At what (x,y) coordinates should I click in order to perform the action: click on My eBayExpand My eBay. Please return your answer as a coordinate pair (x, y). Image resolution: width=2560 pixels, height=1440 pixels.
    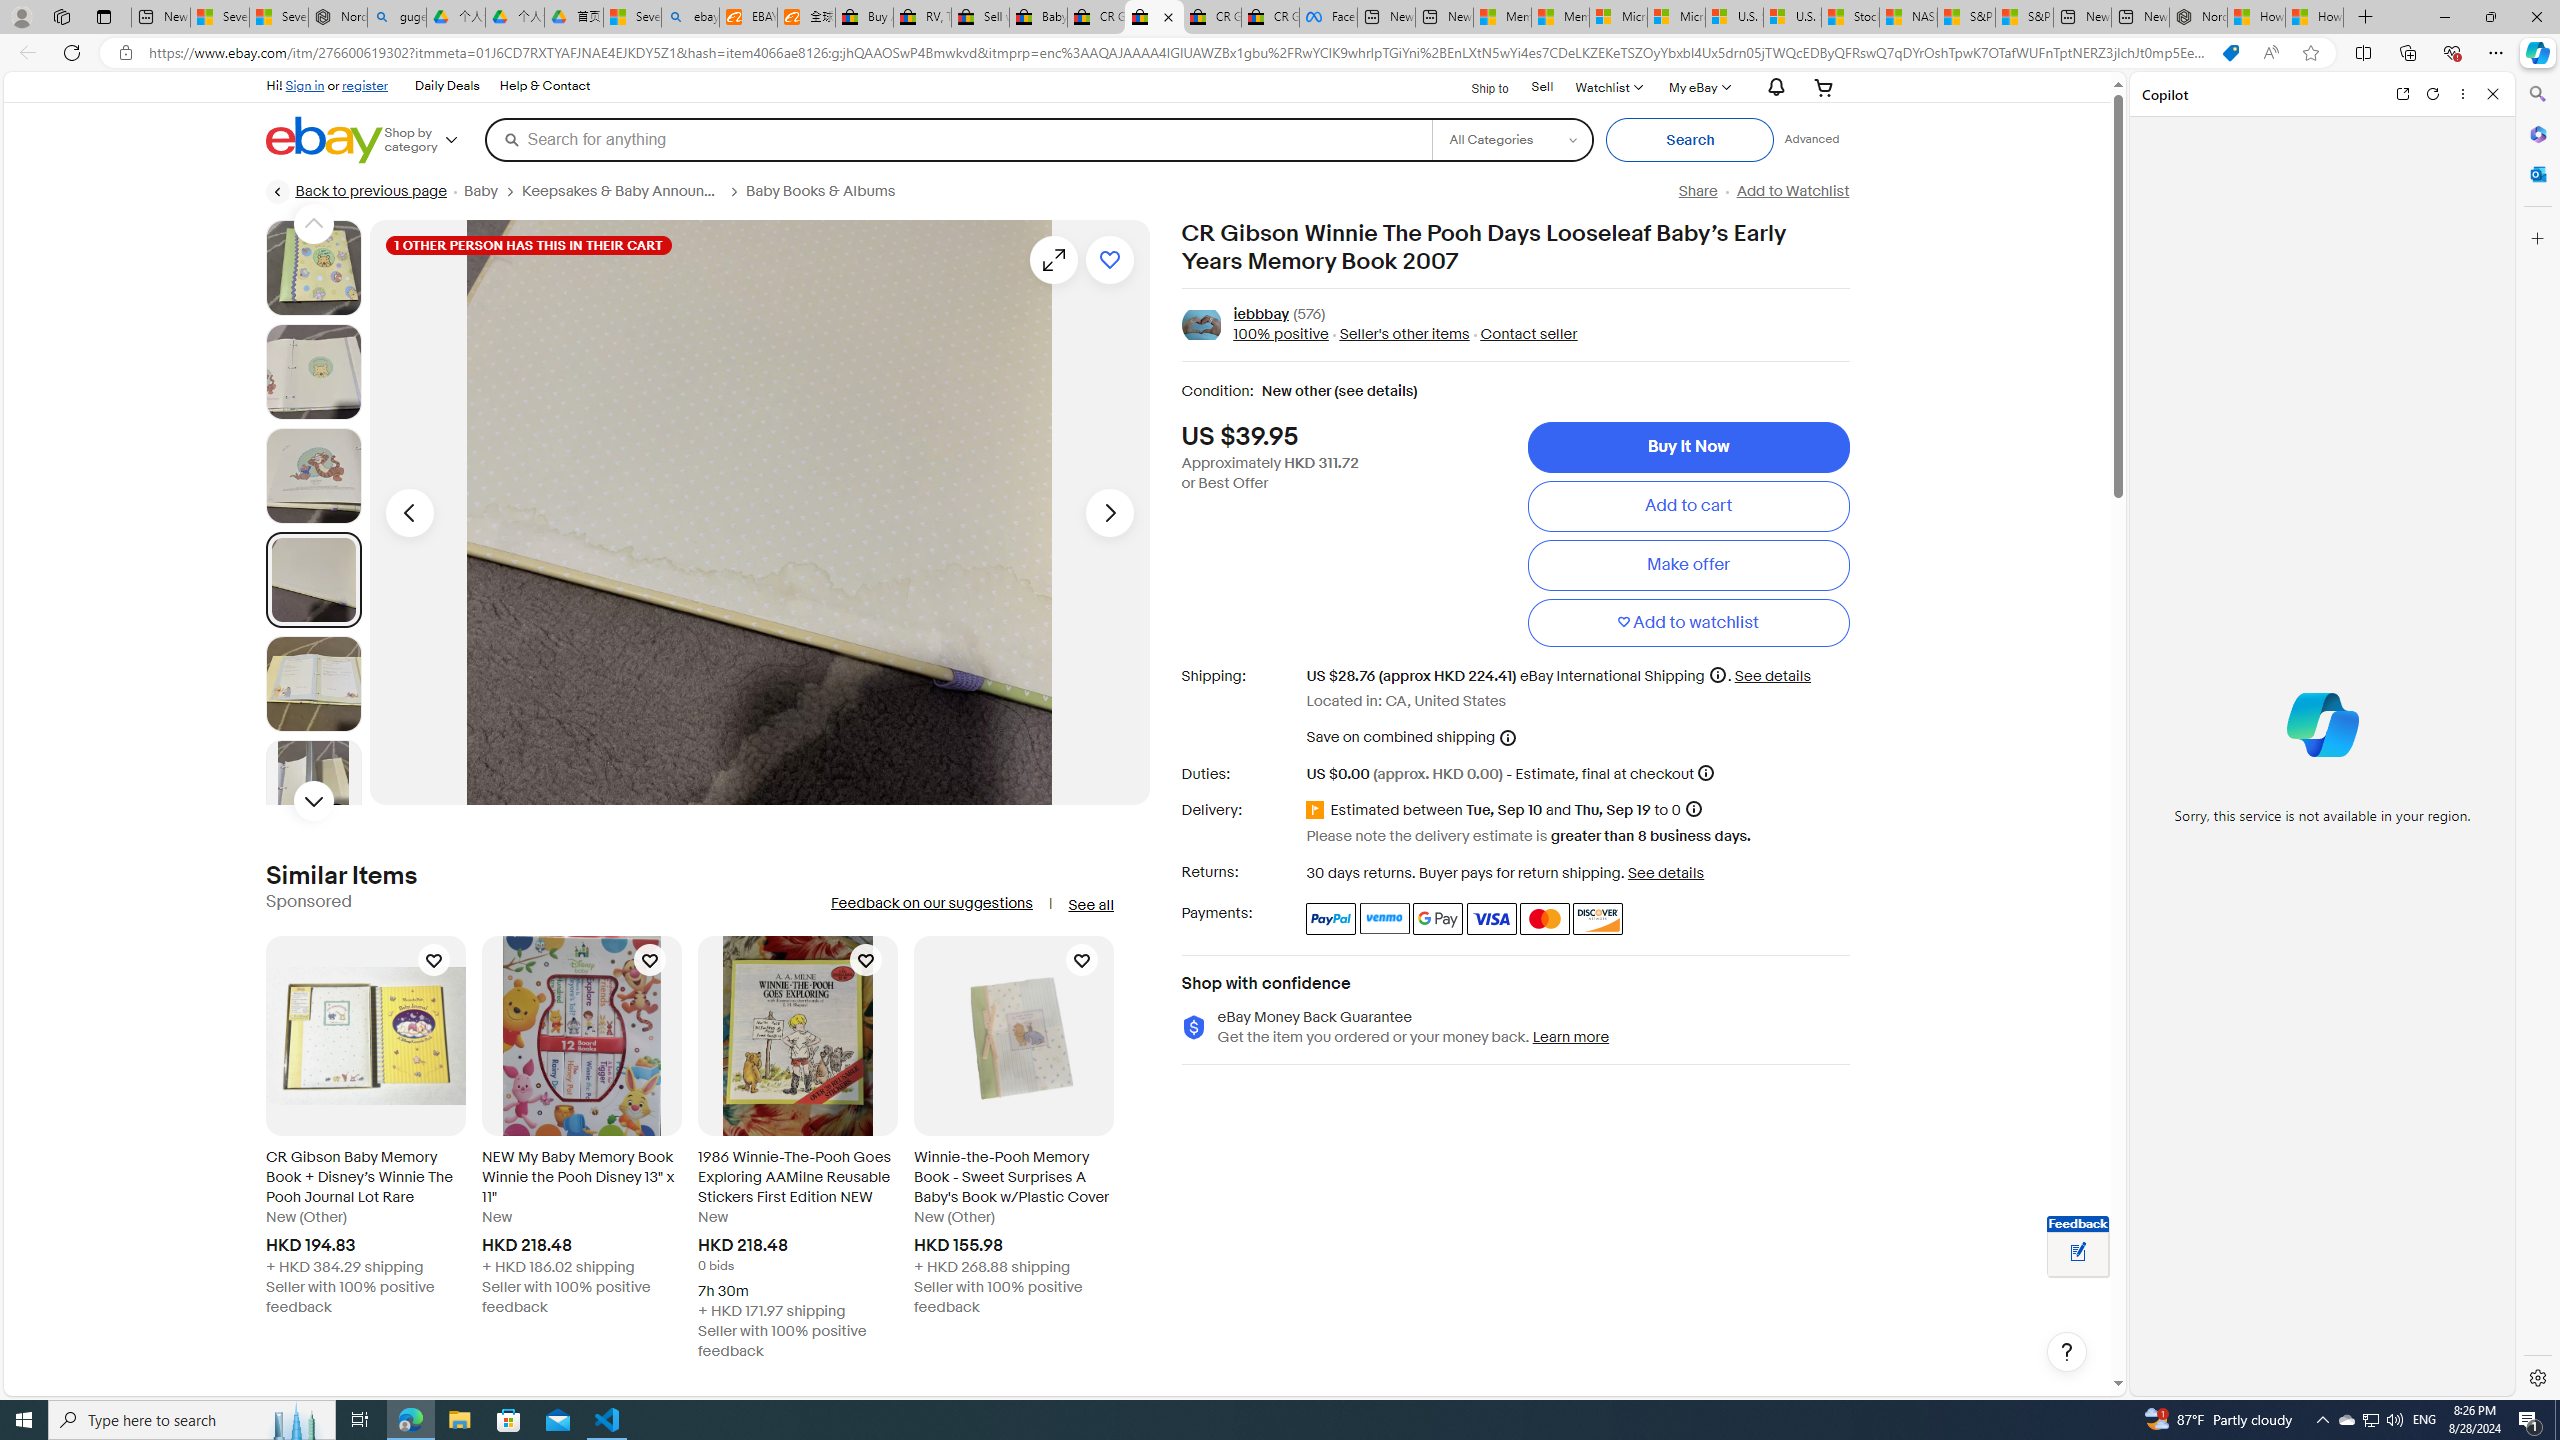
    Looking at the image, I should click on (1698, 86).